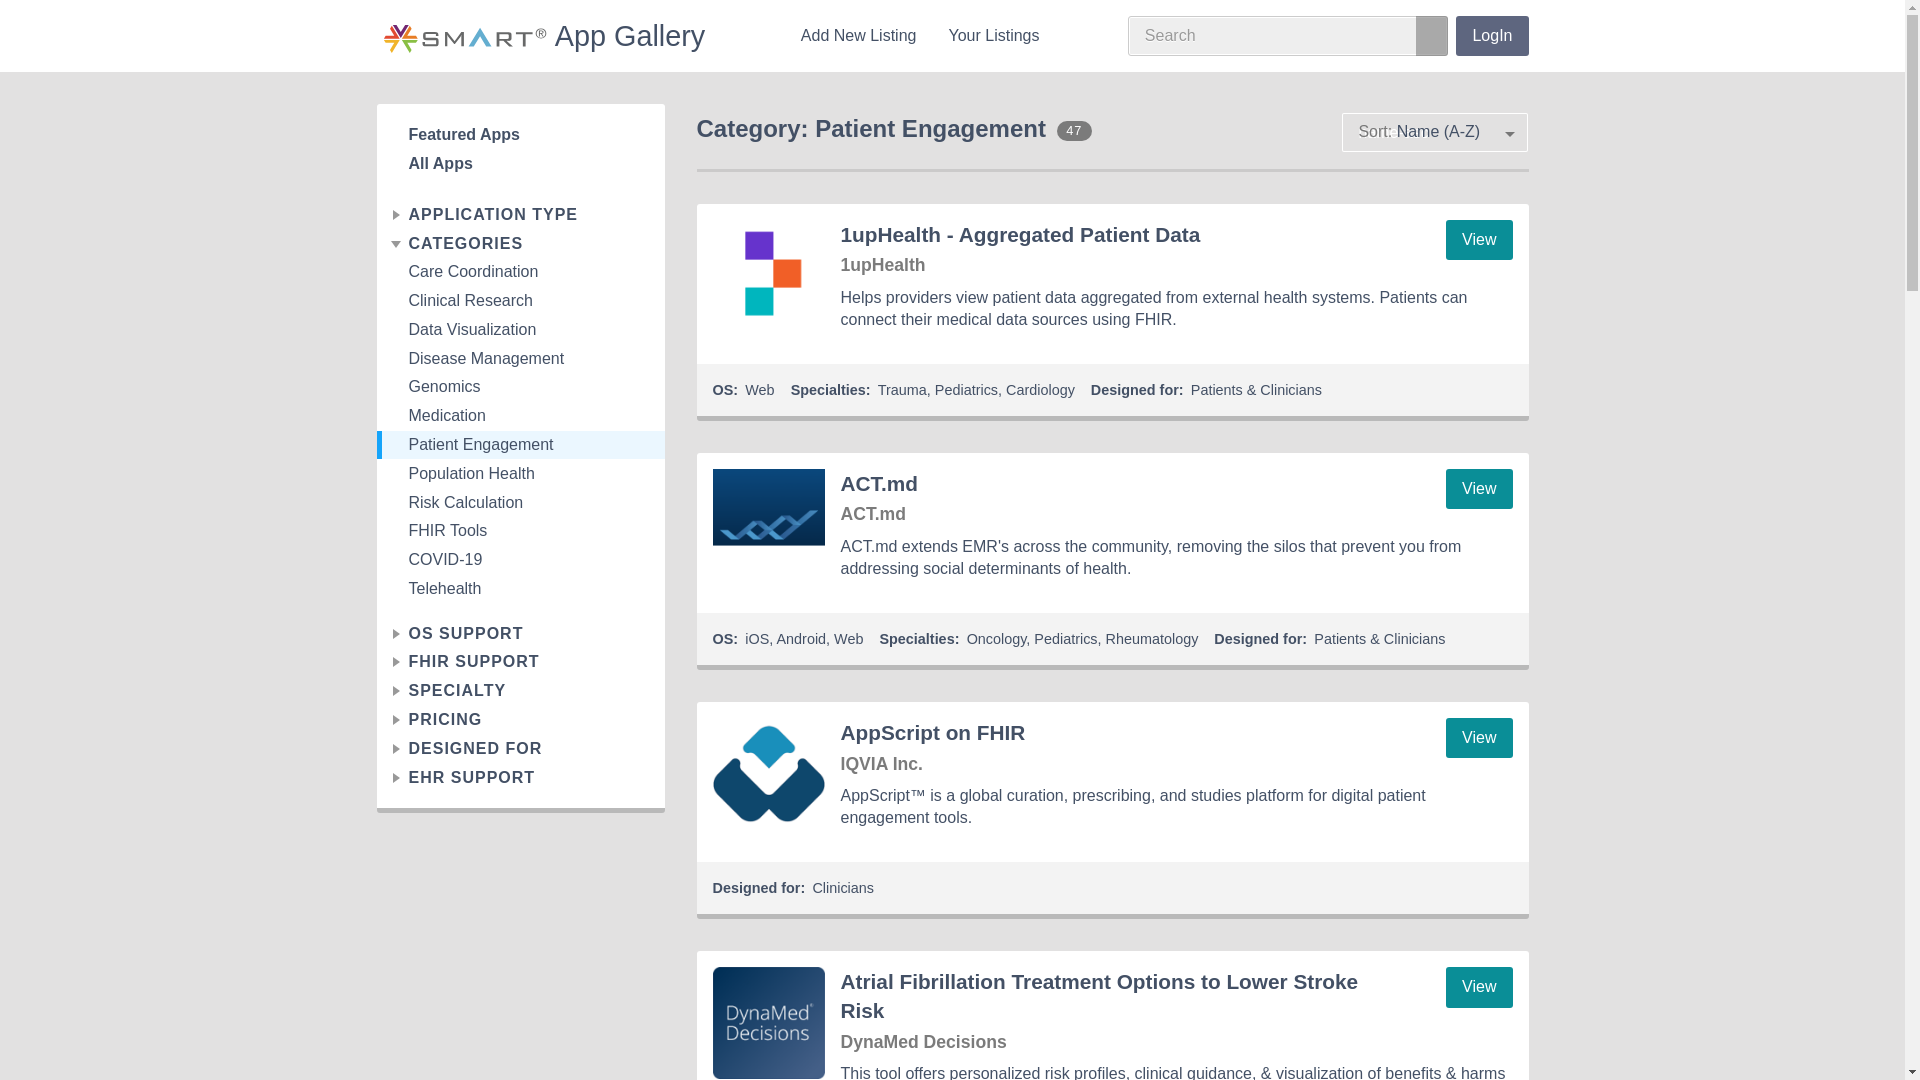 This screenshot has width=1920, height=1080. Describe the element at coordinates (768, 1022) in the screenshot. I see `Atrial Fibrillation Treatment Options to Lower Stroke Risk` at that location.